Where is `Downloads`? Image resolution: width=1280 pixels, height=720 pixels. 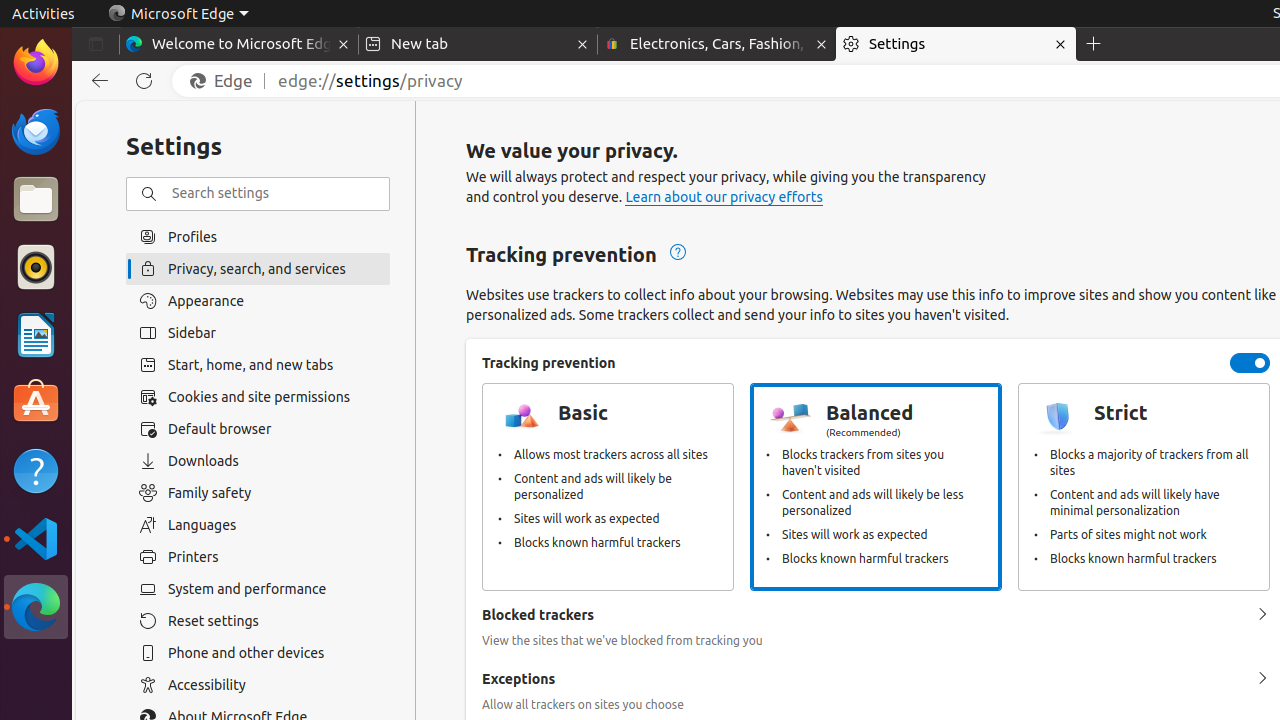 Downloads is located at coordinates (258, 461).